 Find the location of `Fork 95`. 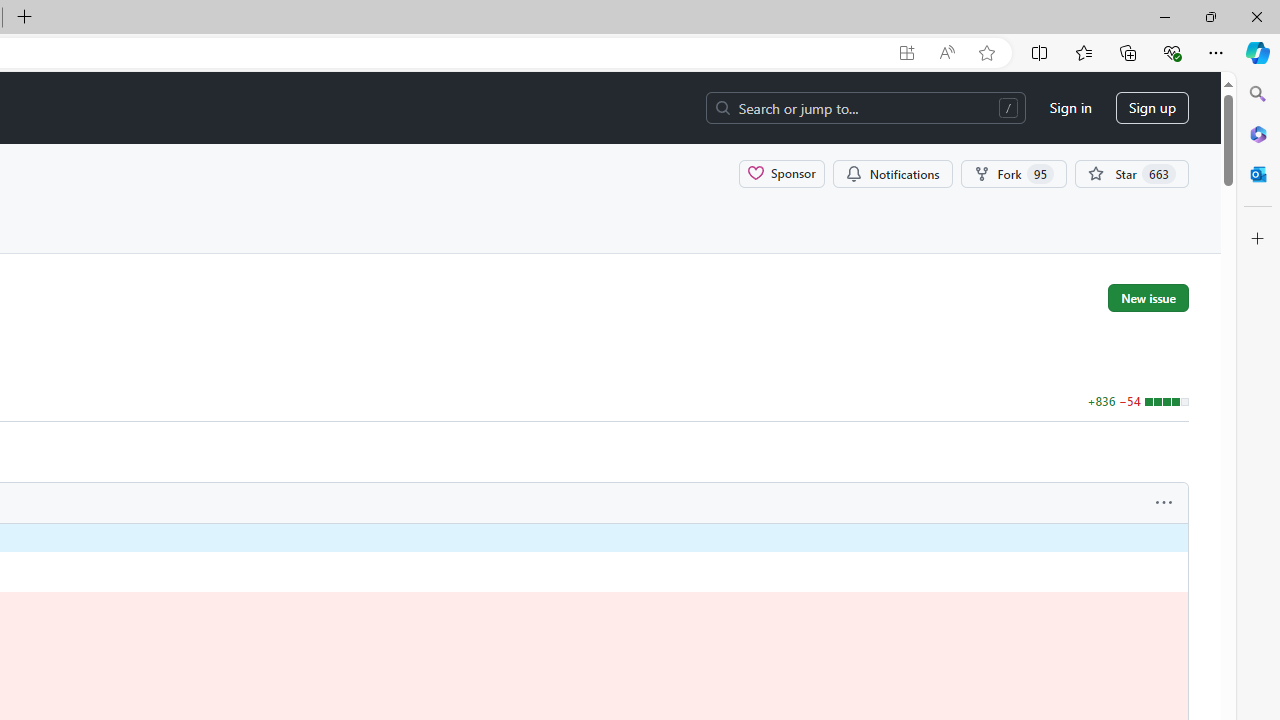

Fork 95 is located at coordinates (1014, 173).